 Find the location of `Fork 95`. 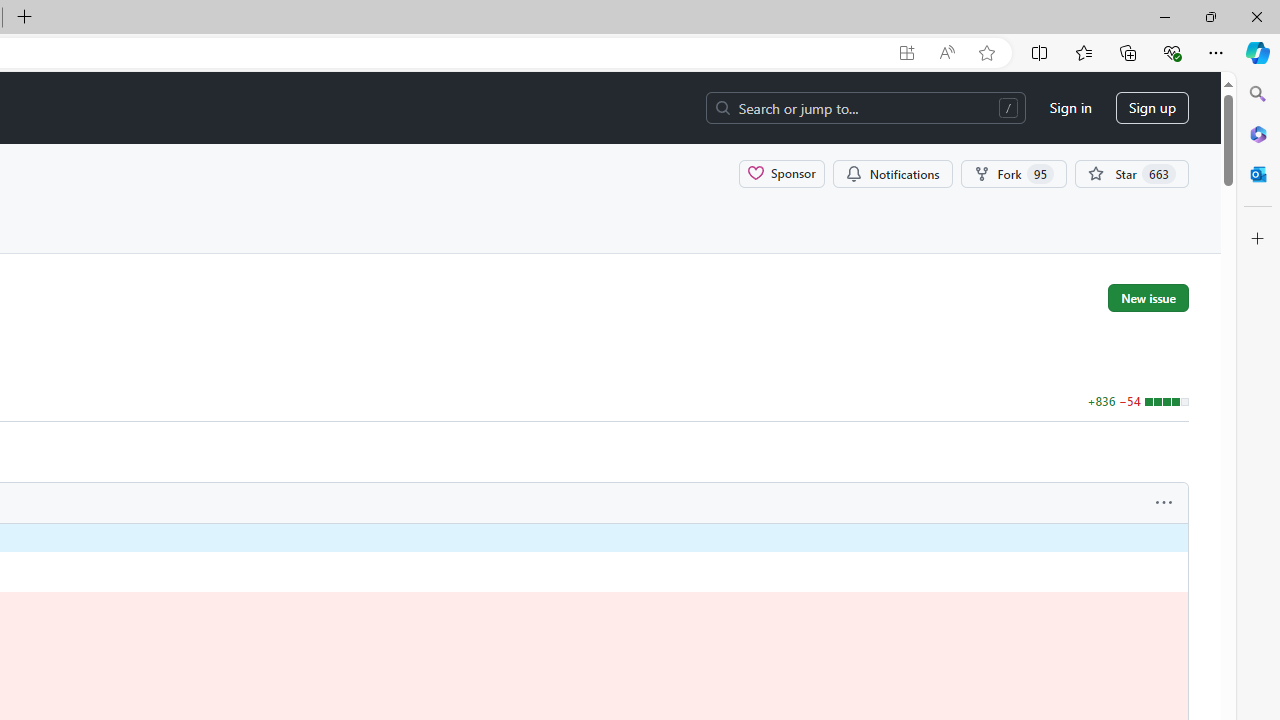

Fork 95 is located at coordinates (1014, 173).